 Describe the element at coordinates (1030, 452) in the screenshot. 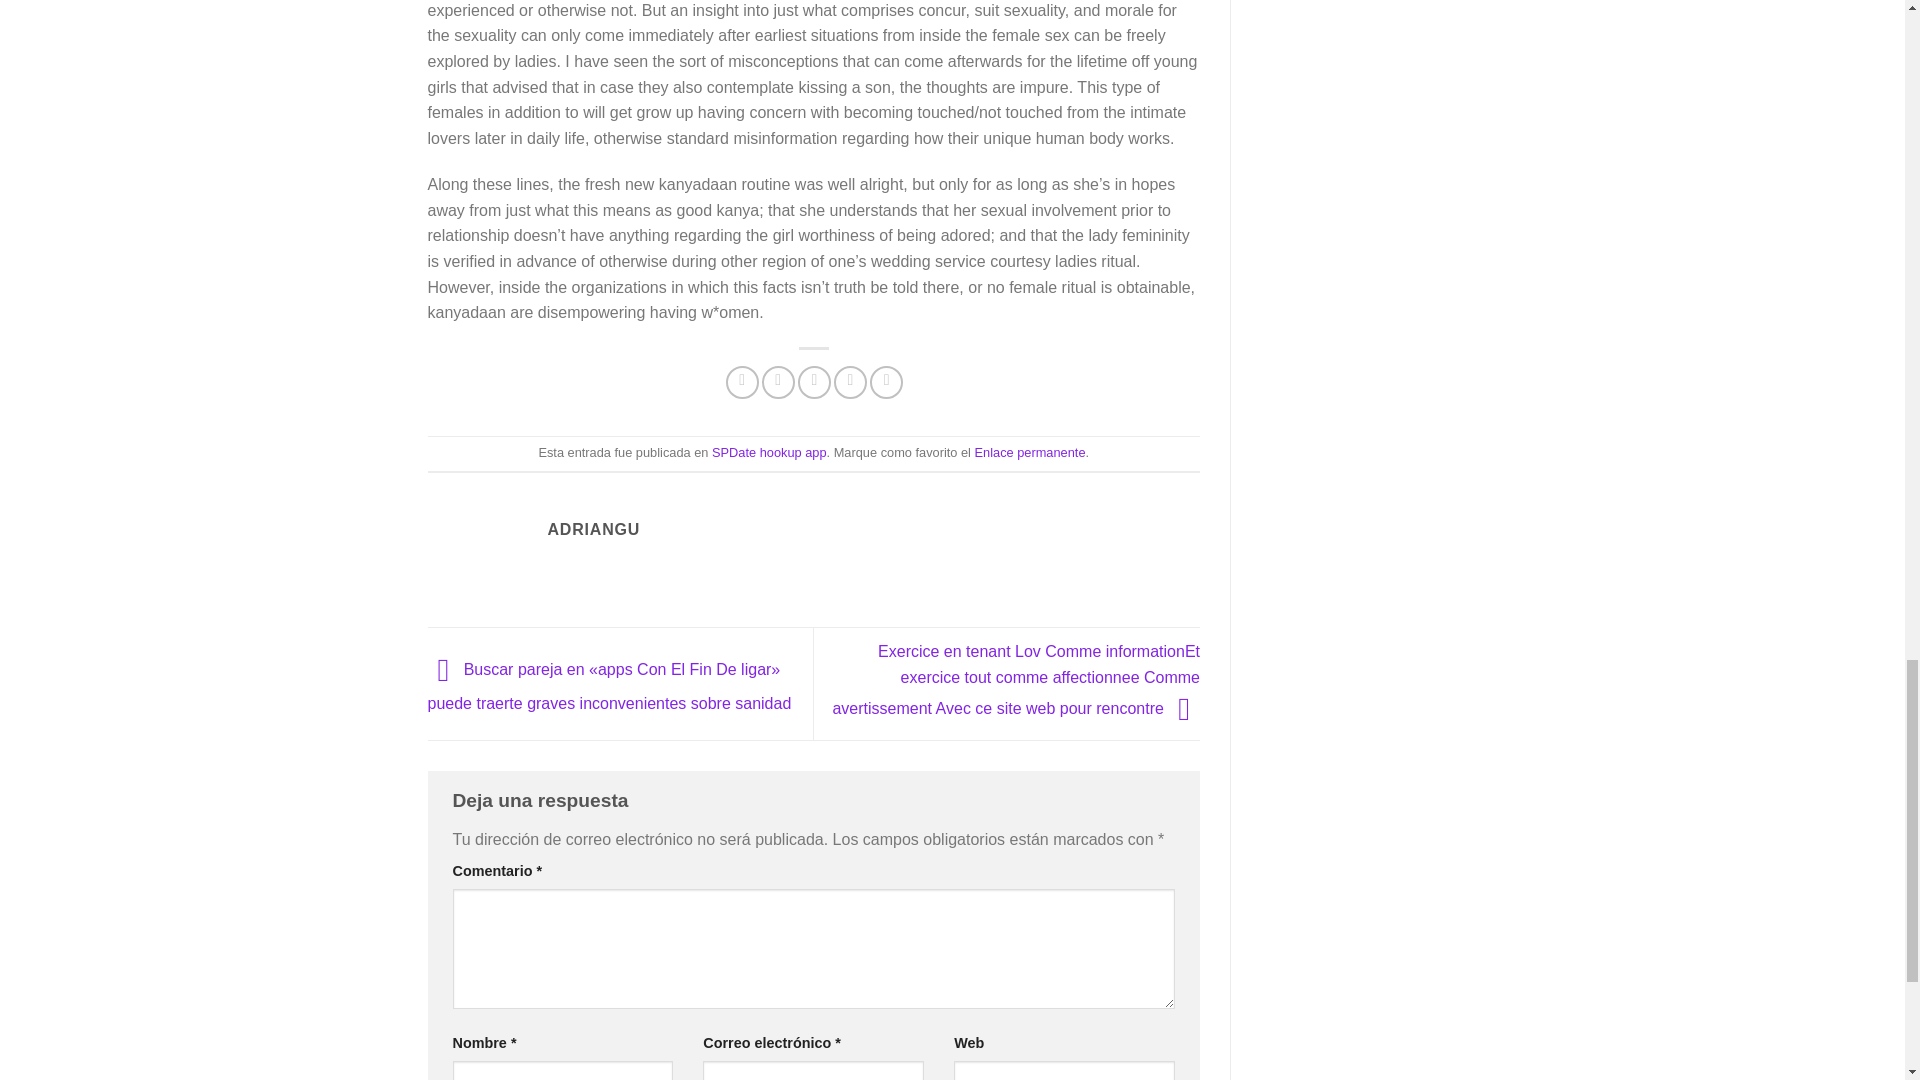

I see `Enlace permanente` at that location.